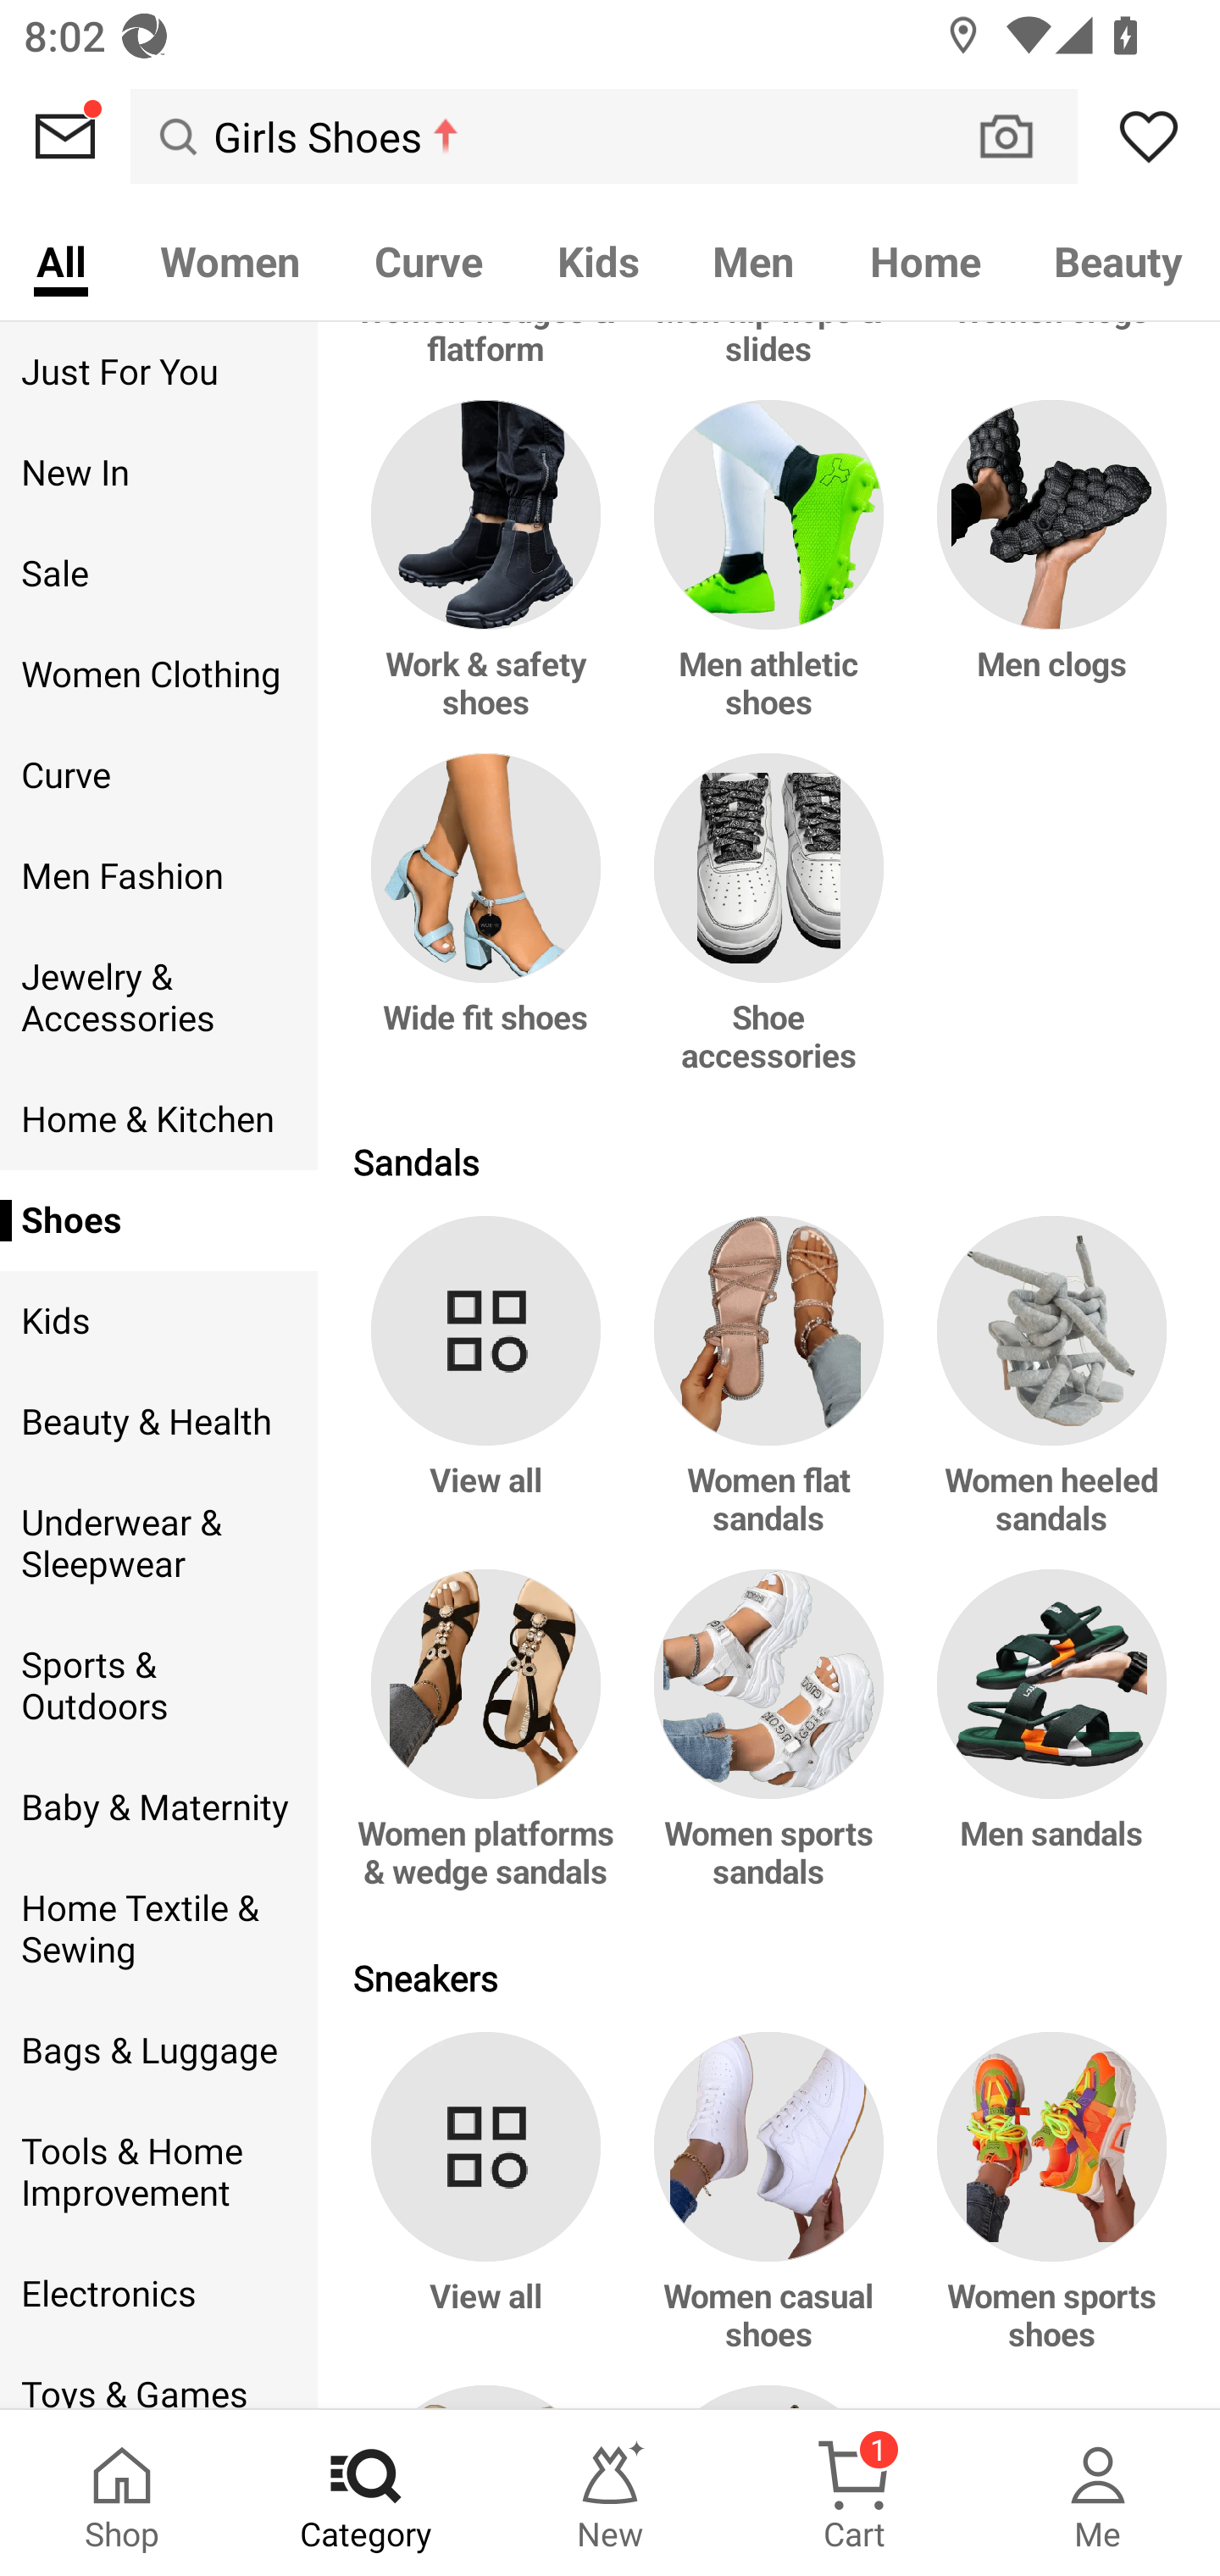 The width and height of the screenshot is (1220, 2576). Describe the element at coordinates (769, 2208) in the screenshot. I see `Women casual shoes` at that location.